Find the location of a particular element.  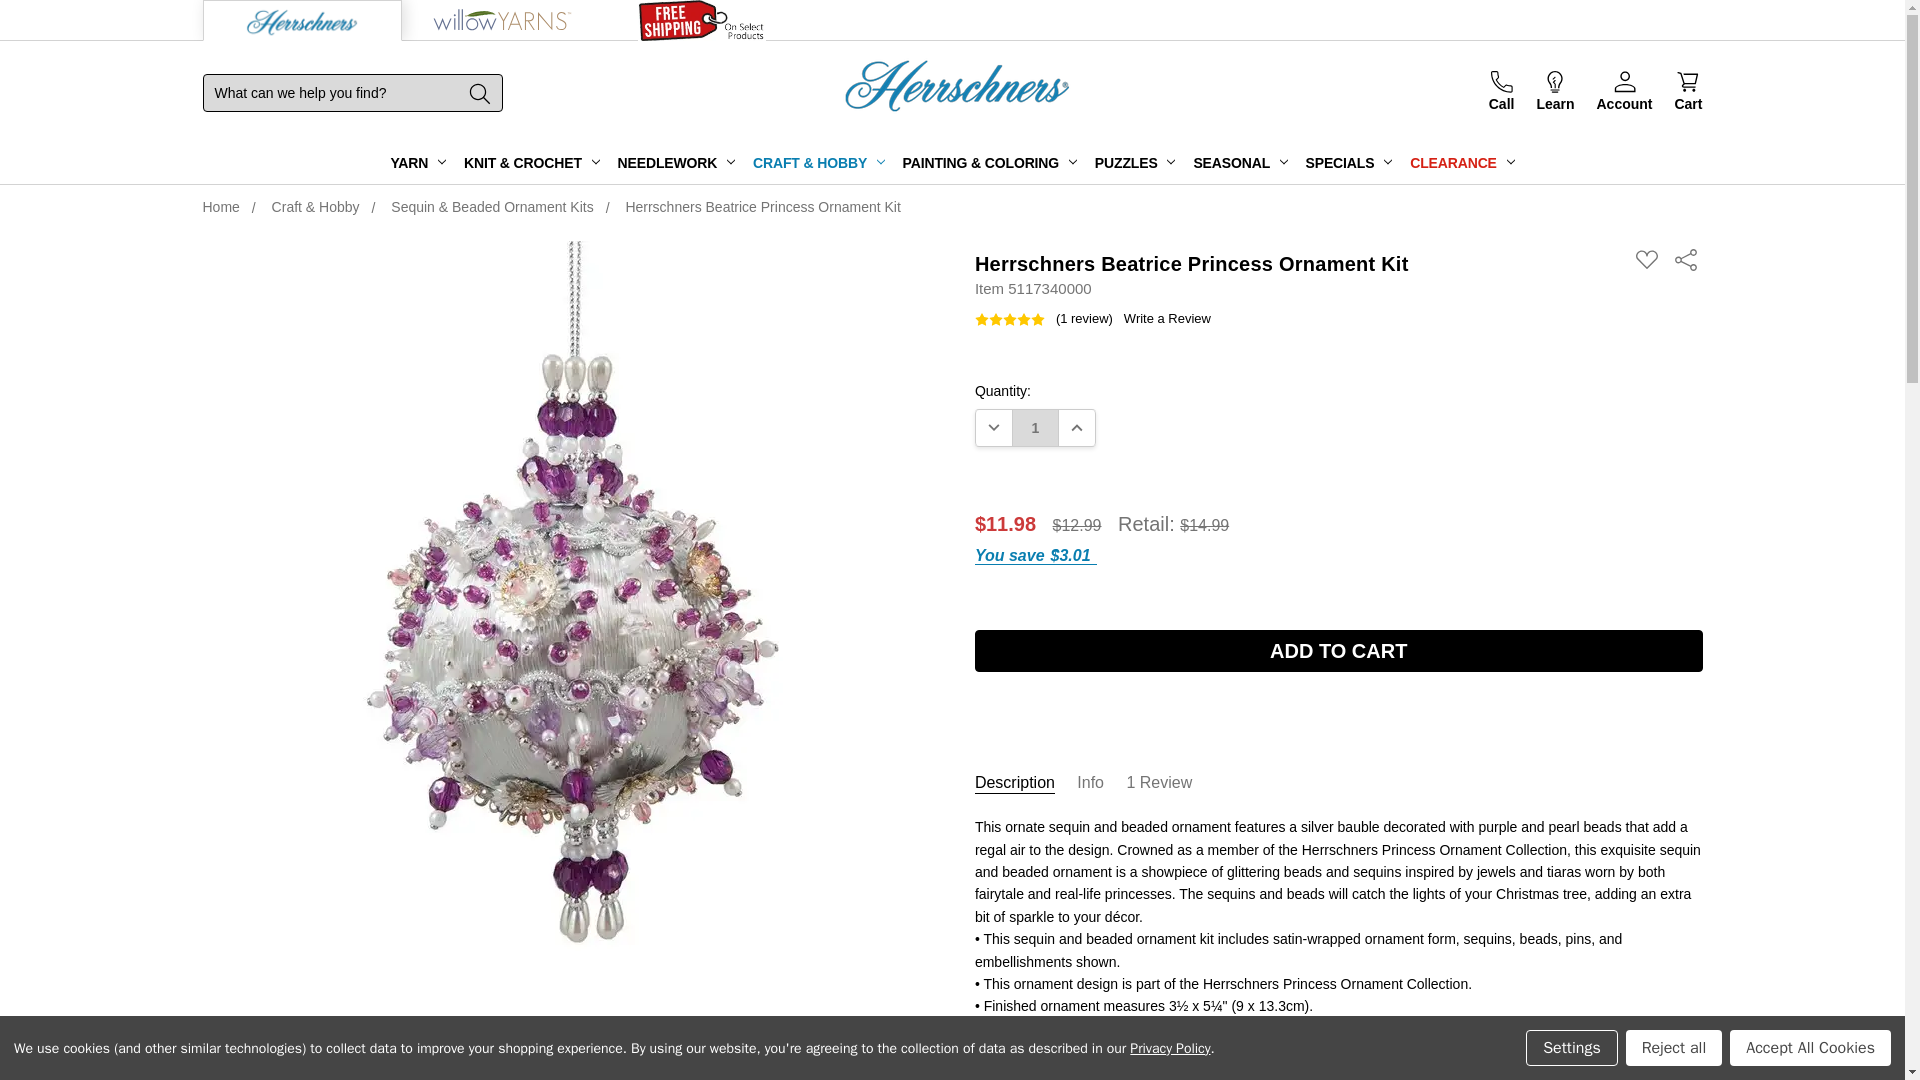

Christmas logo is located at coordinates (702, 20).